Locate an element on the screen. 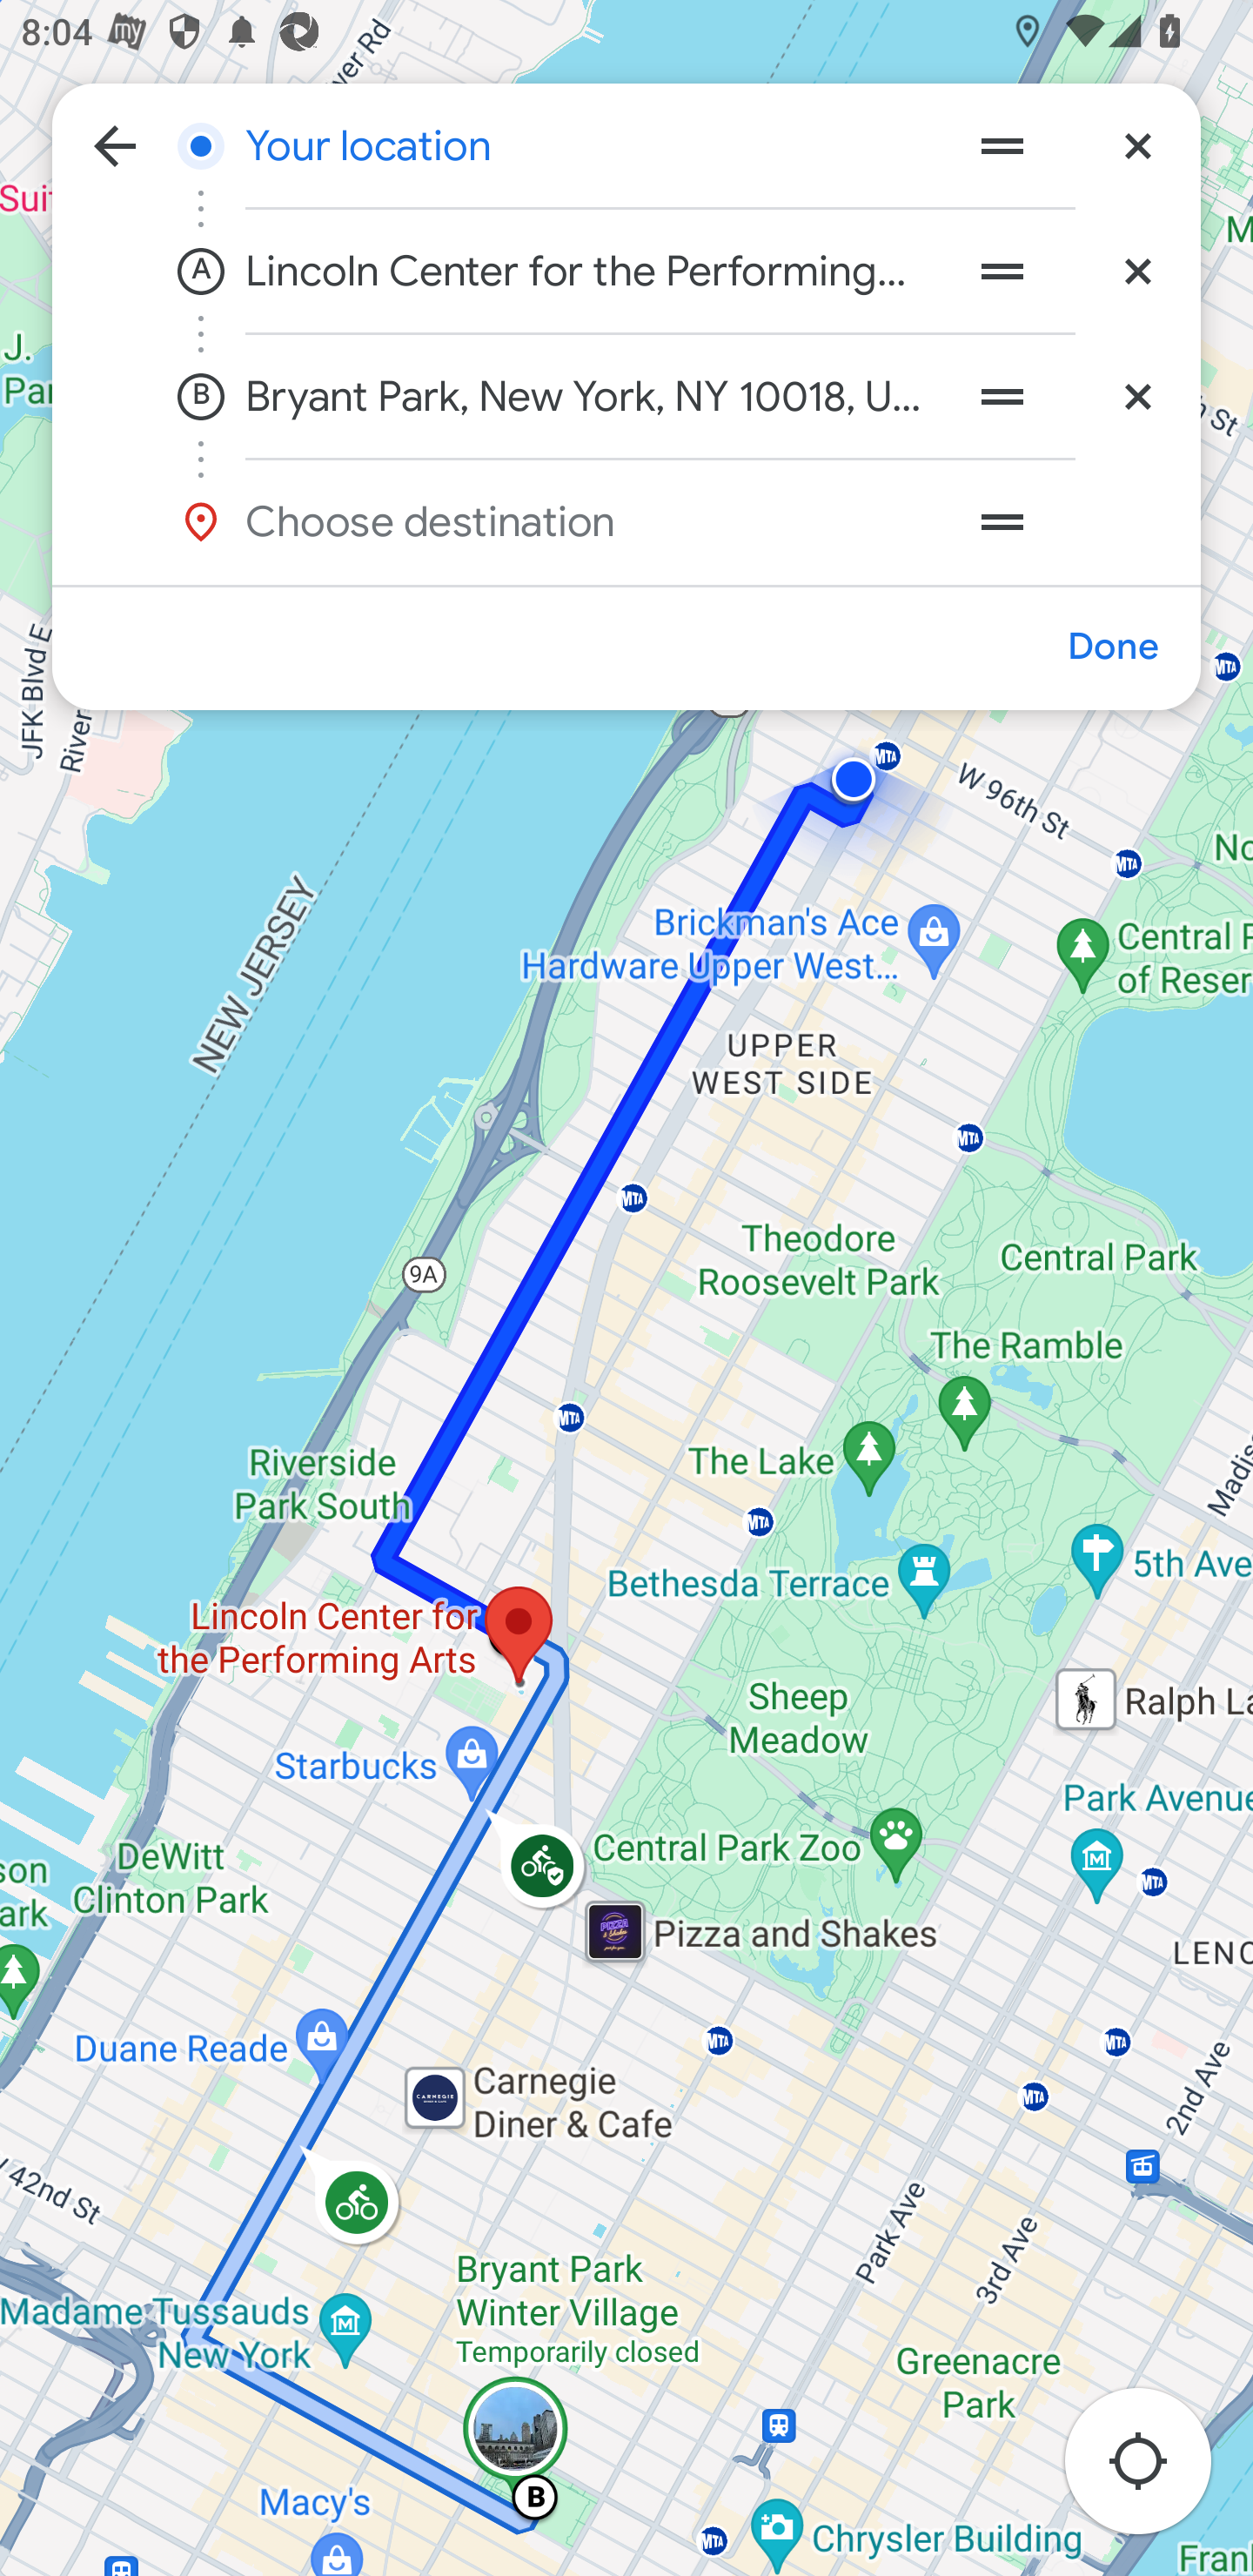  Drag waypoint Your location is located at coordinates (1002, 144).